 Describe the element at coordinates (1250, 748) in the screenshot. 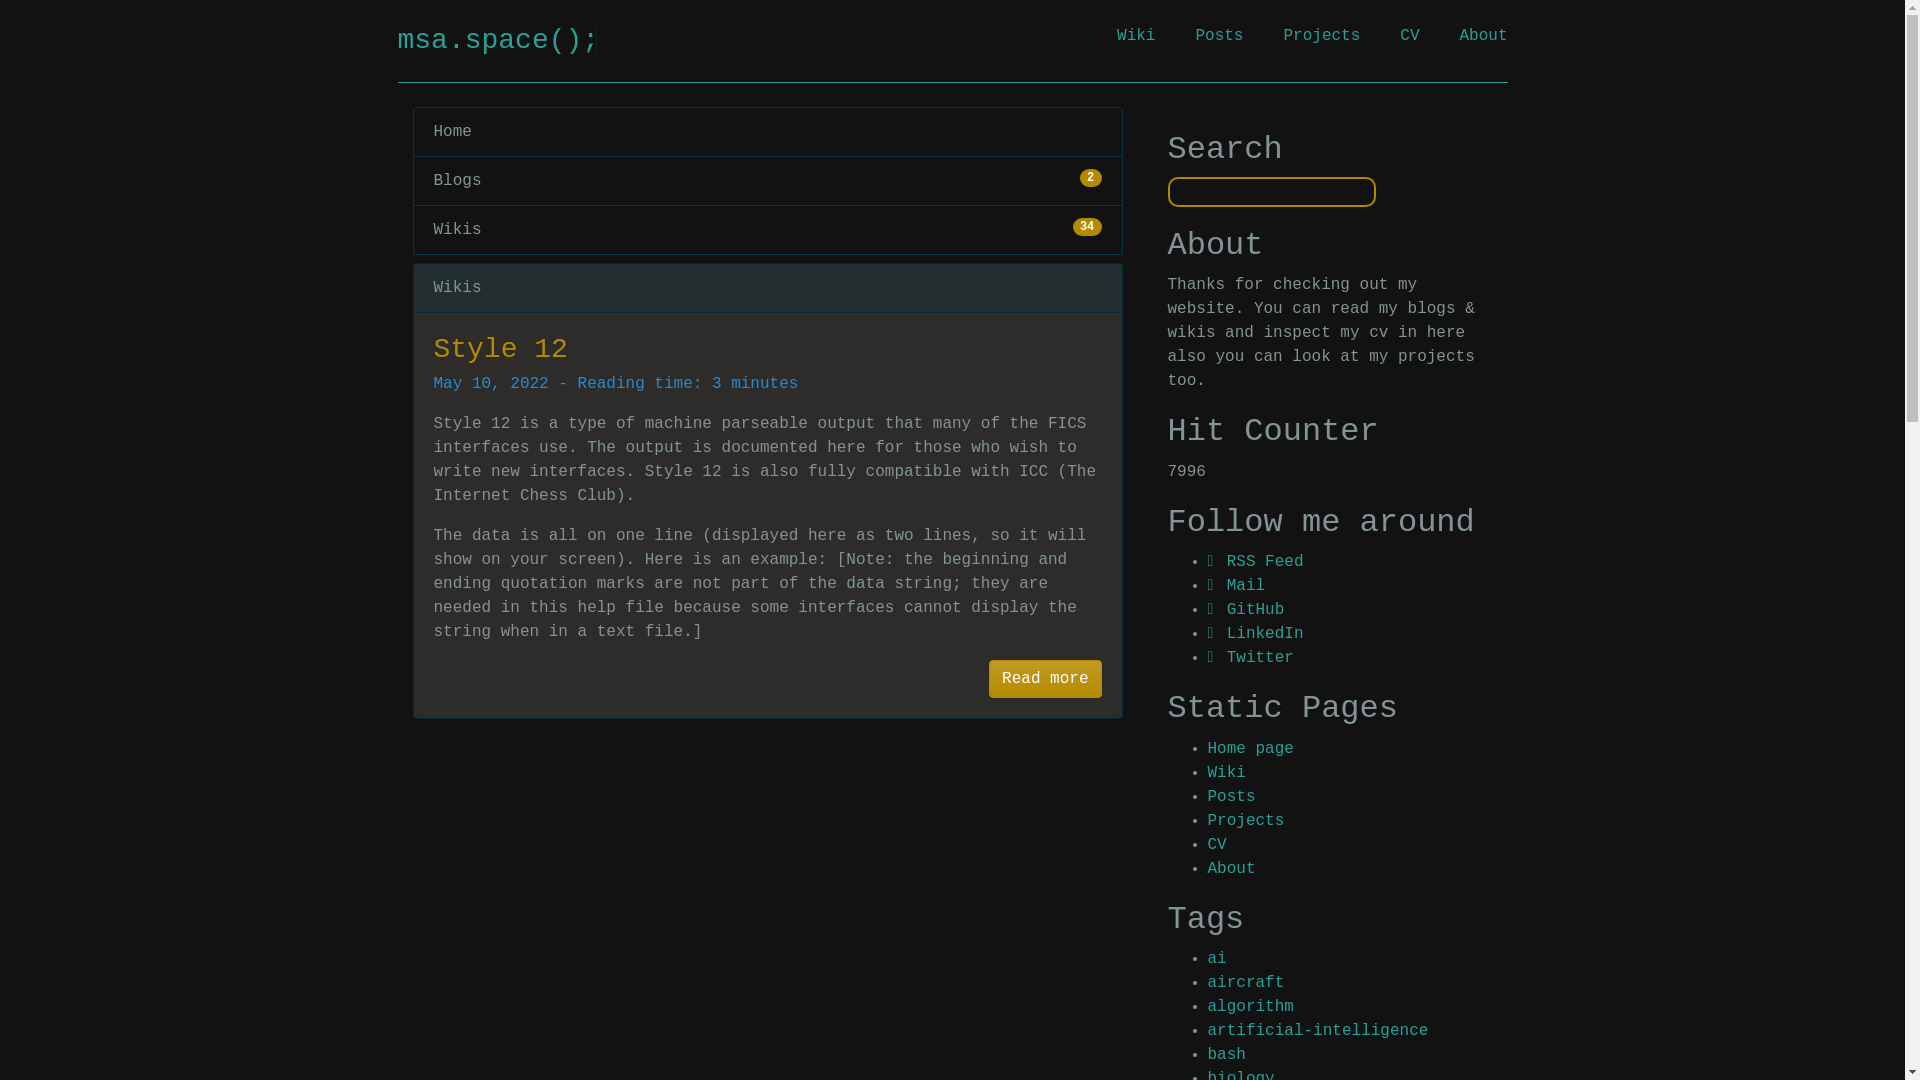

I see `Home page` at that location.